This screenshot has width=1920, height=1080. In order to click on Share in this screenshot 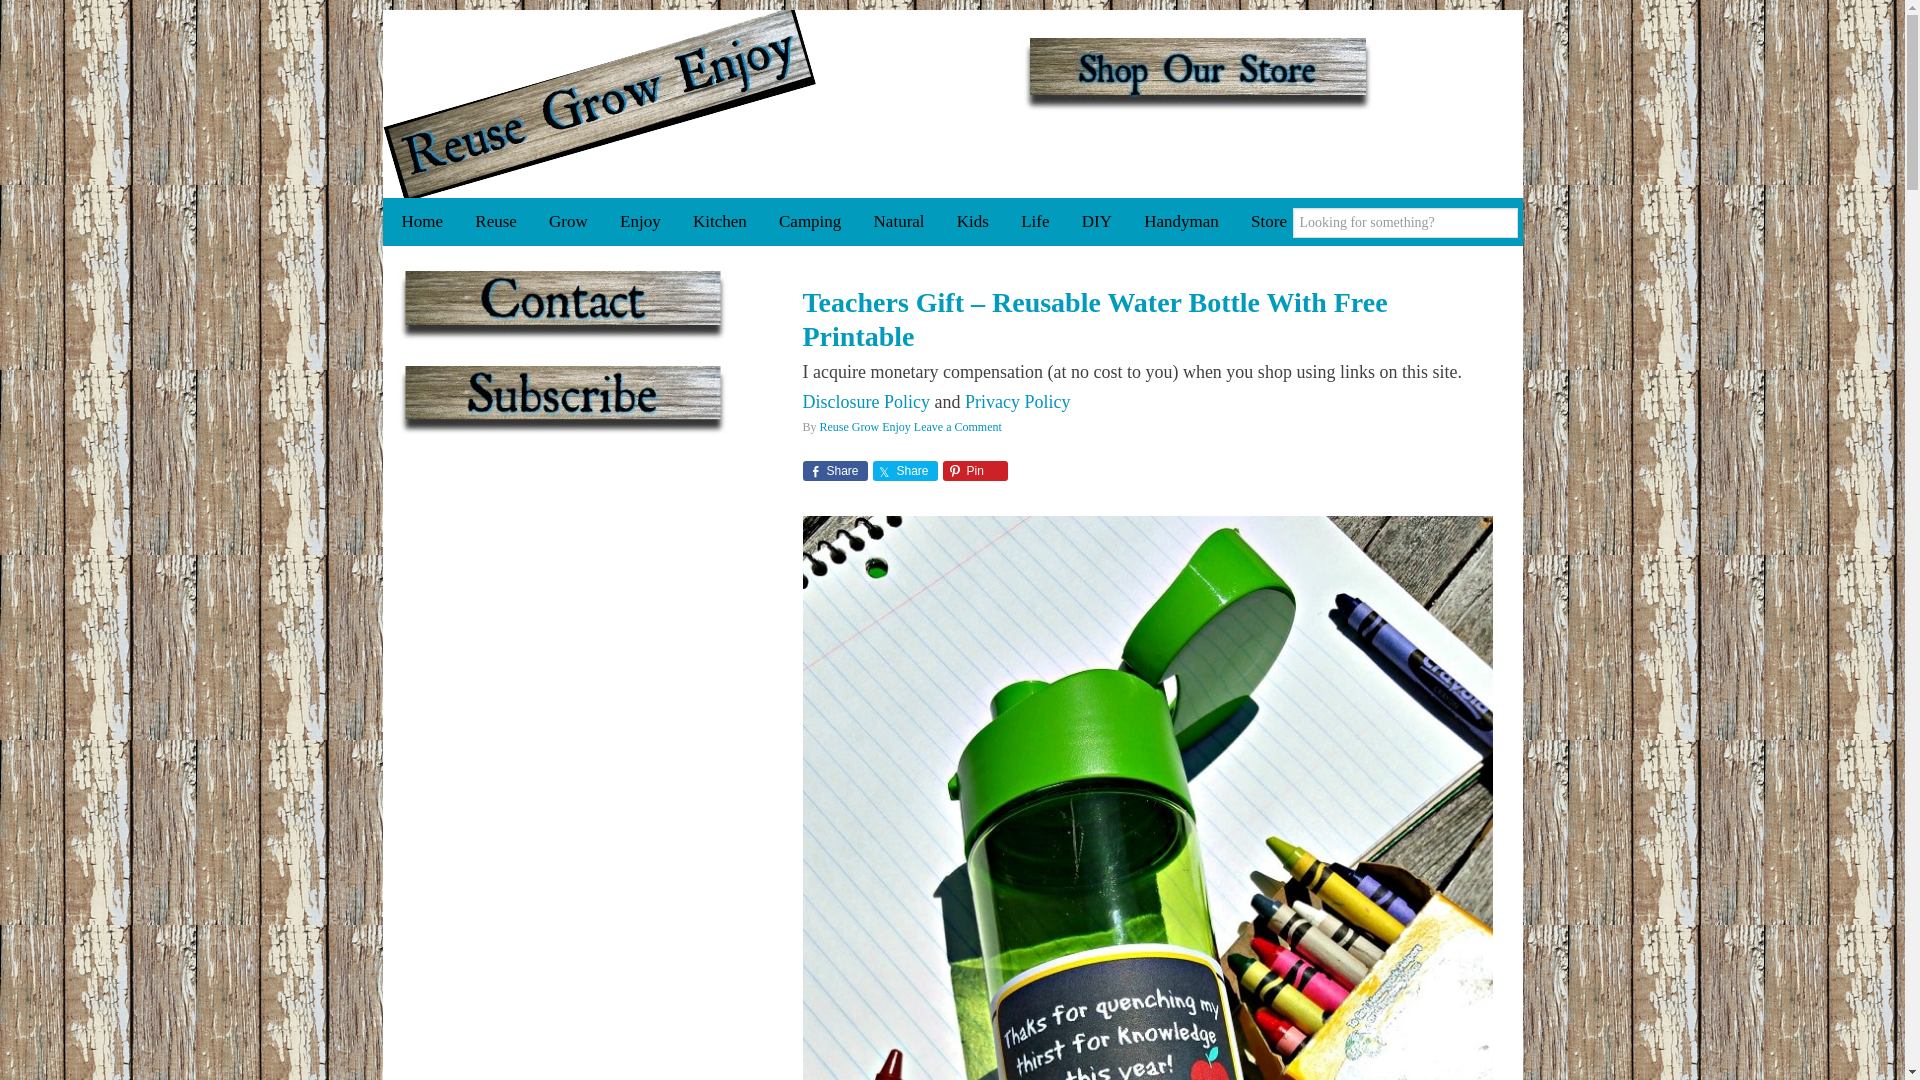, I will do `click(834, 470)`.